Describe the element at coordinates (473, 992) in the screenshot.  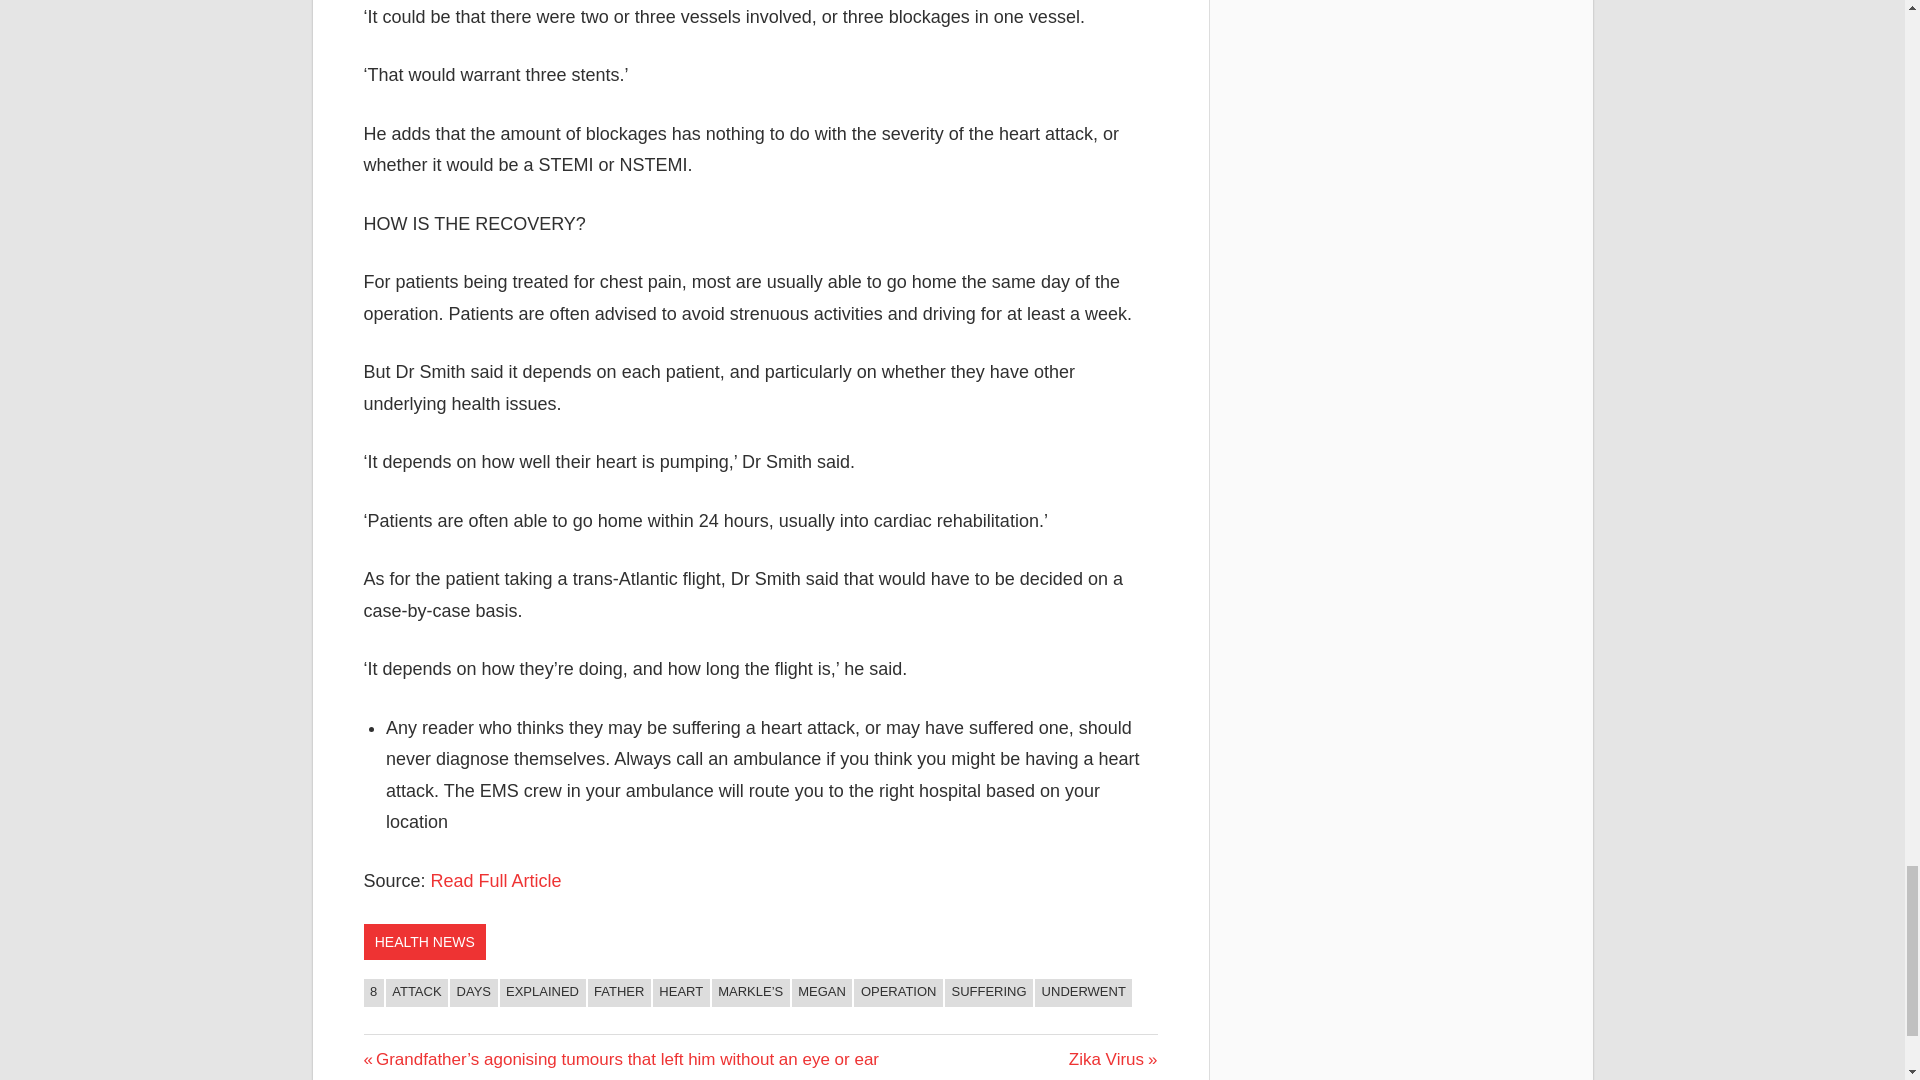
I see `Read Full Article` at that location.